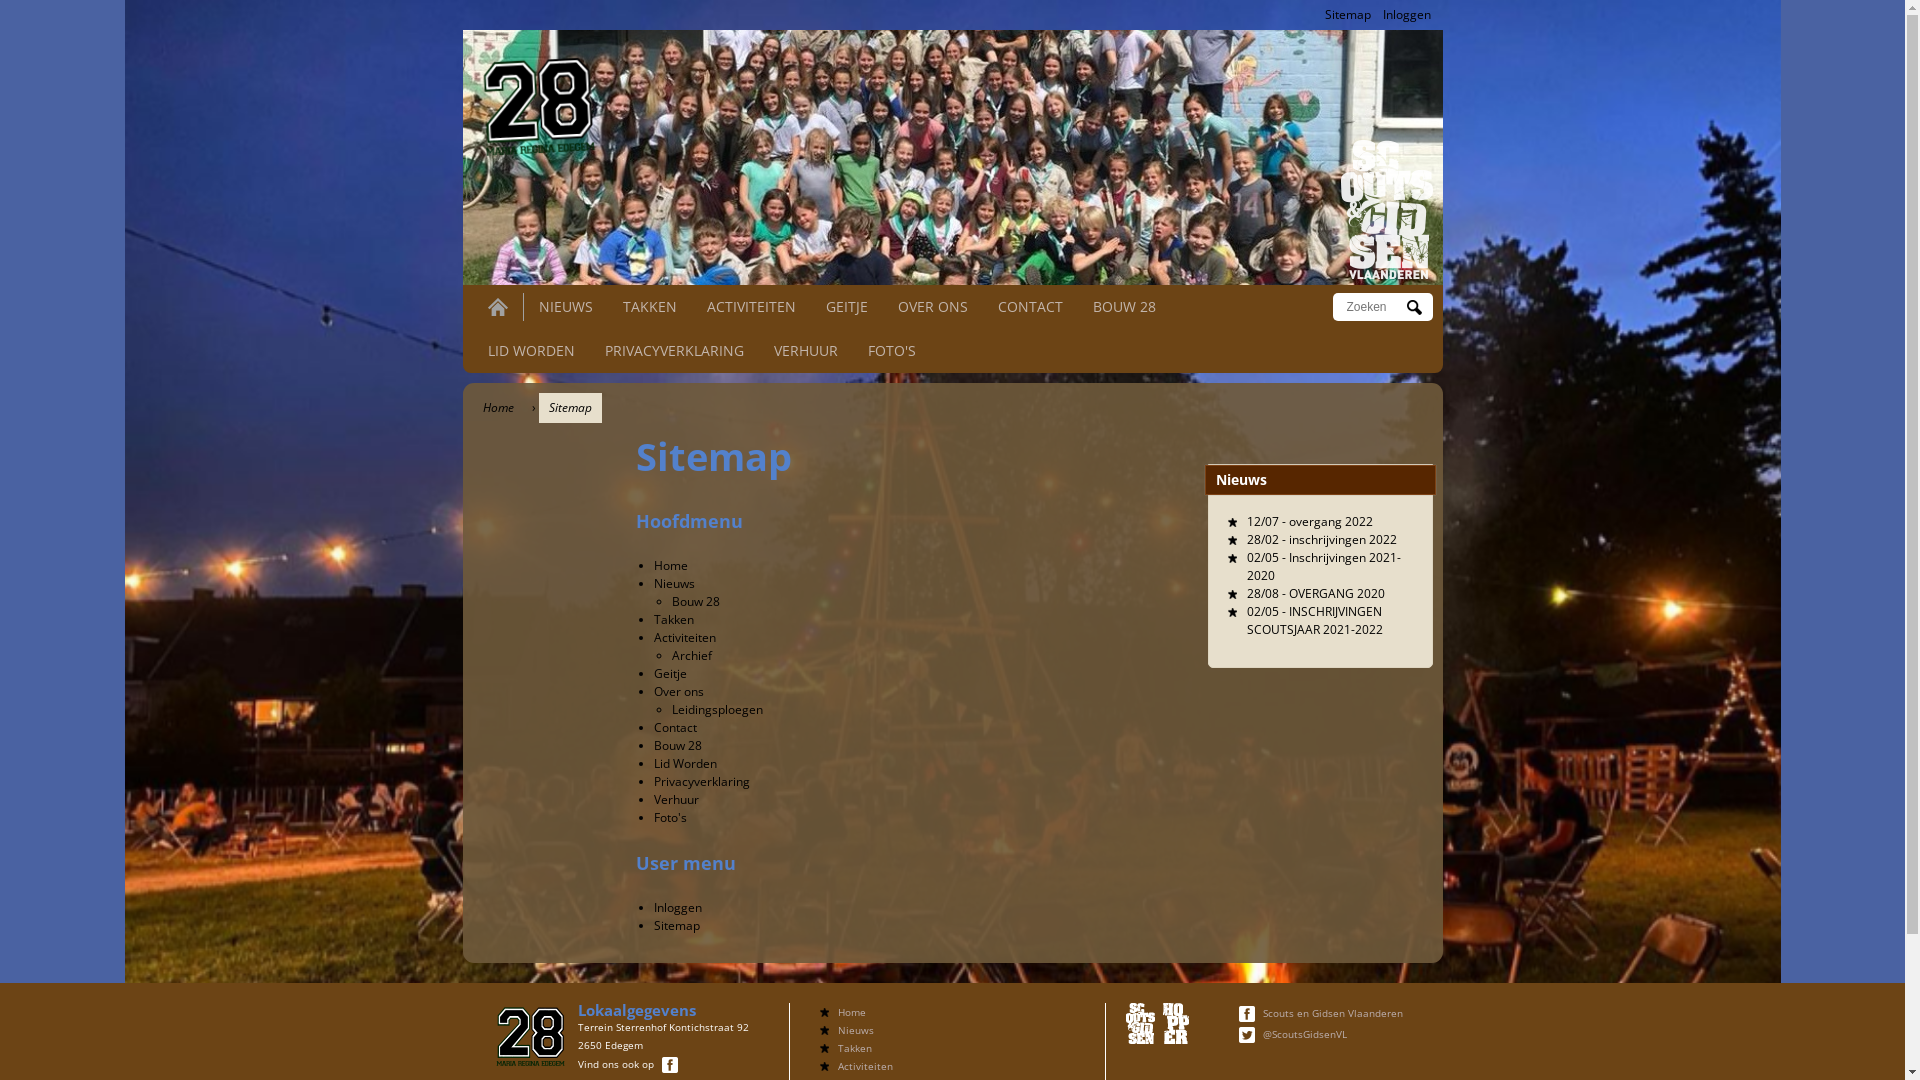  I want to click on NIEUWS, so click(565, 306).